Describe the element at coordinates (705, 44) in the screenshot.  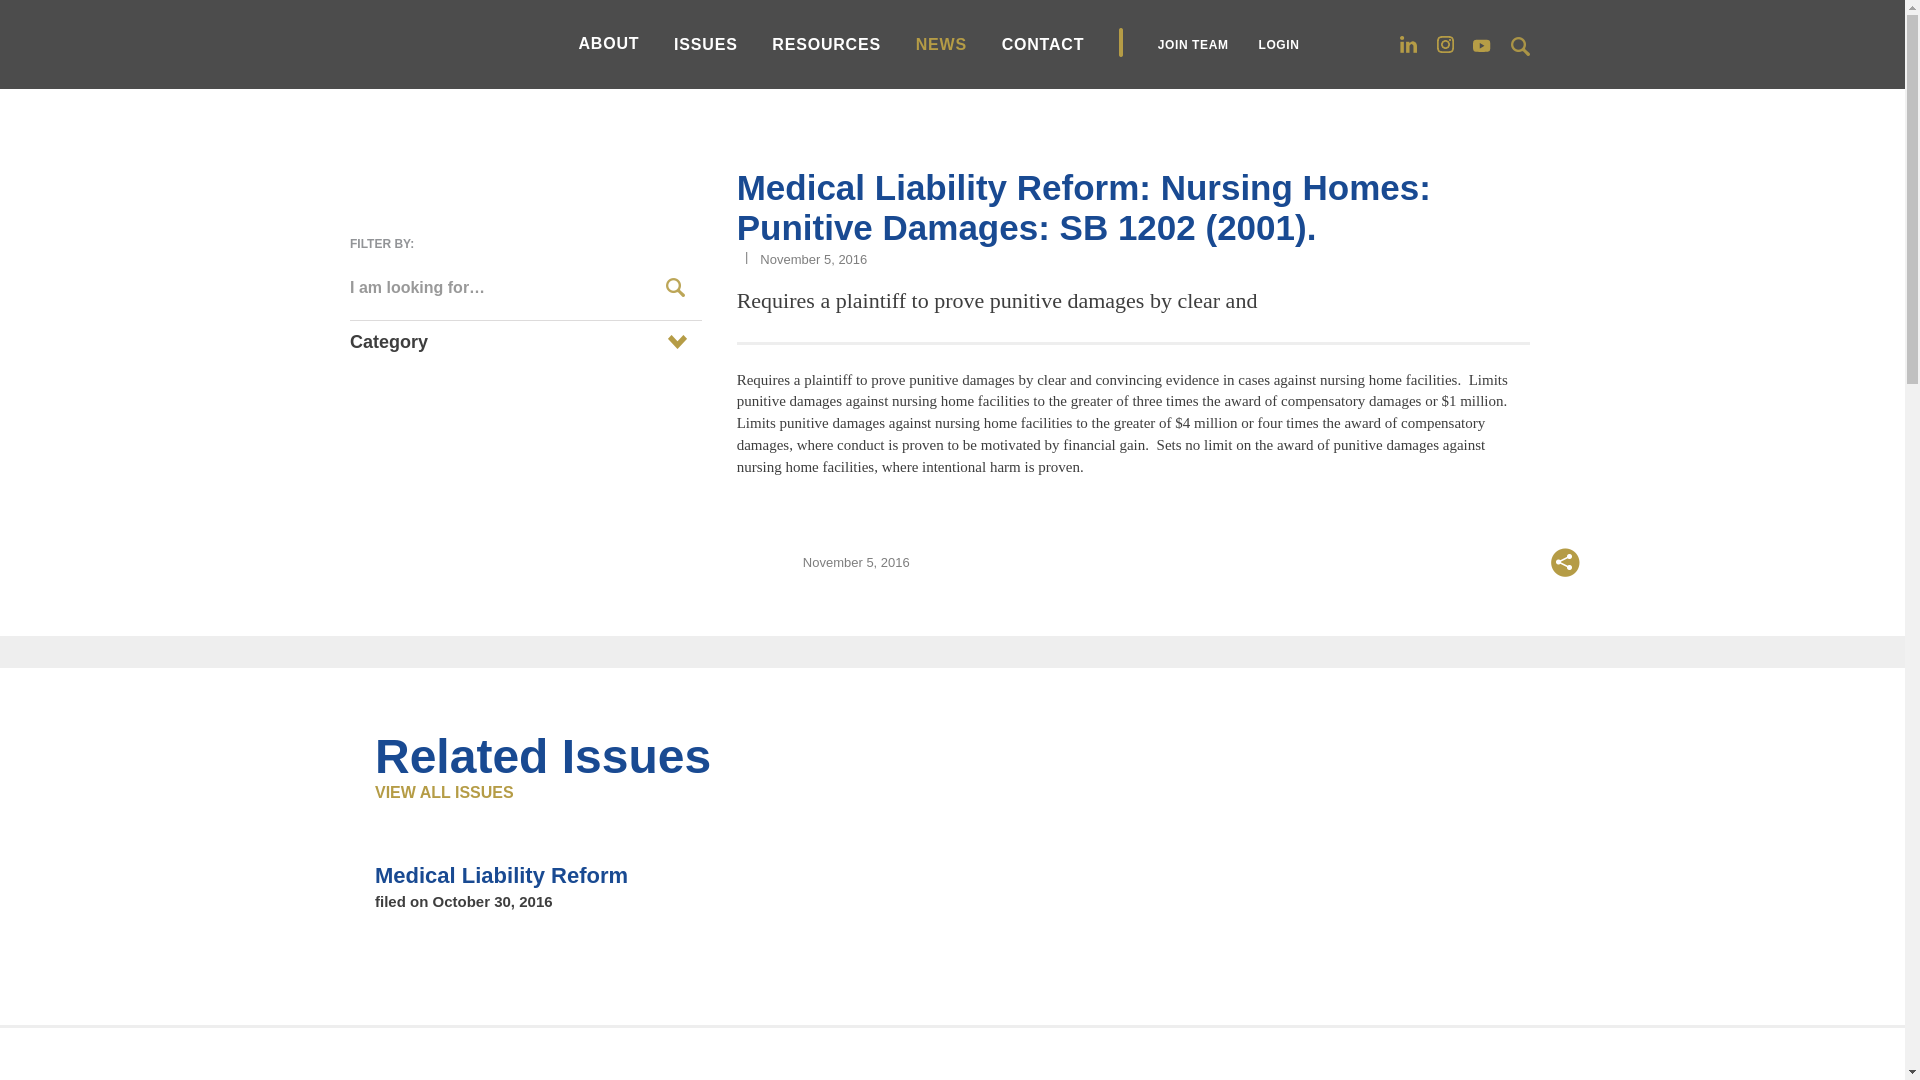
I see `ISSUES` at that location.